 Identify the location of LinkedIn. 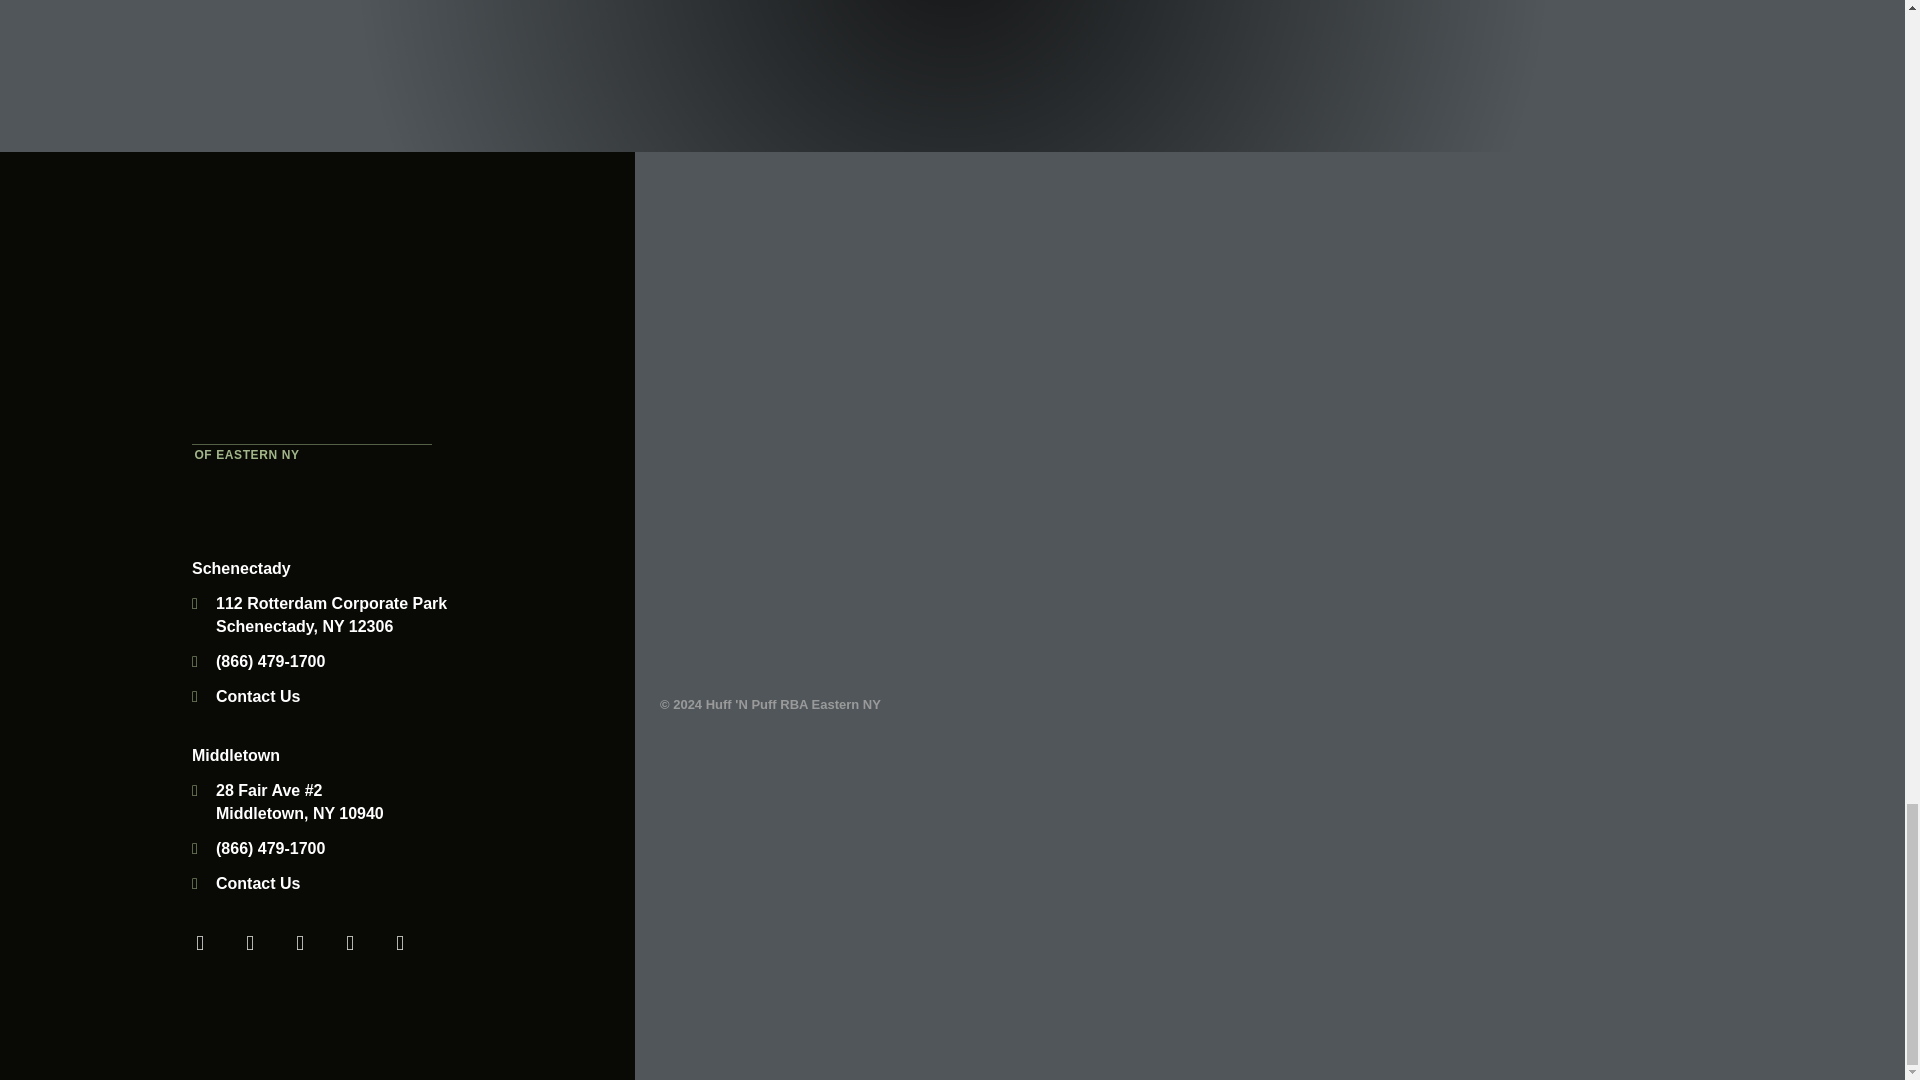
(350, 943).